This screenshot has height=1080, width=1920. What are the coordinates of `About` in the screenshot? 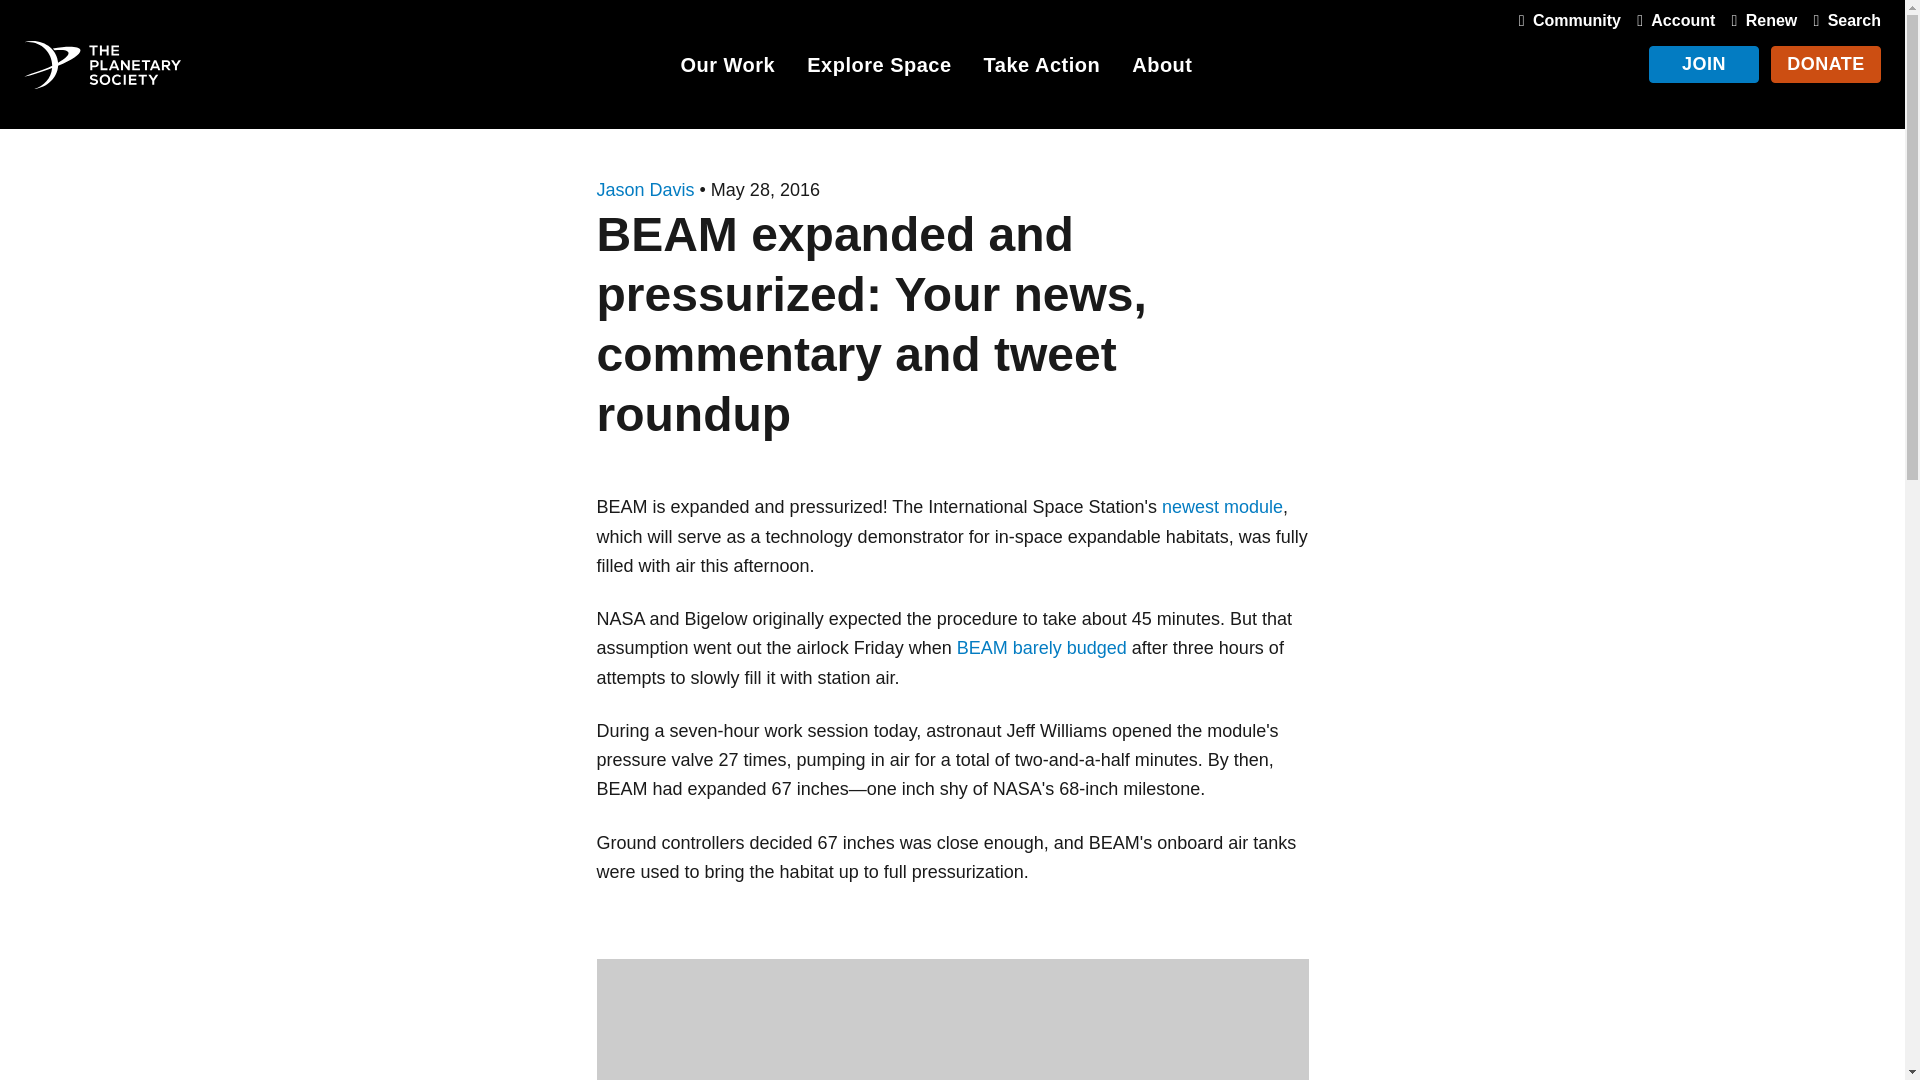 It's located at (1162, 68).